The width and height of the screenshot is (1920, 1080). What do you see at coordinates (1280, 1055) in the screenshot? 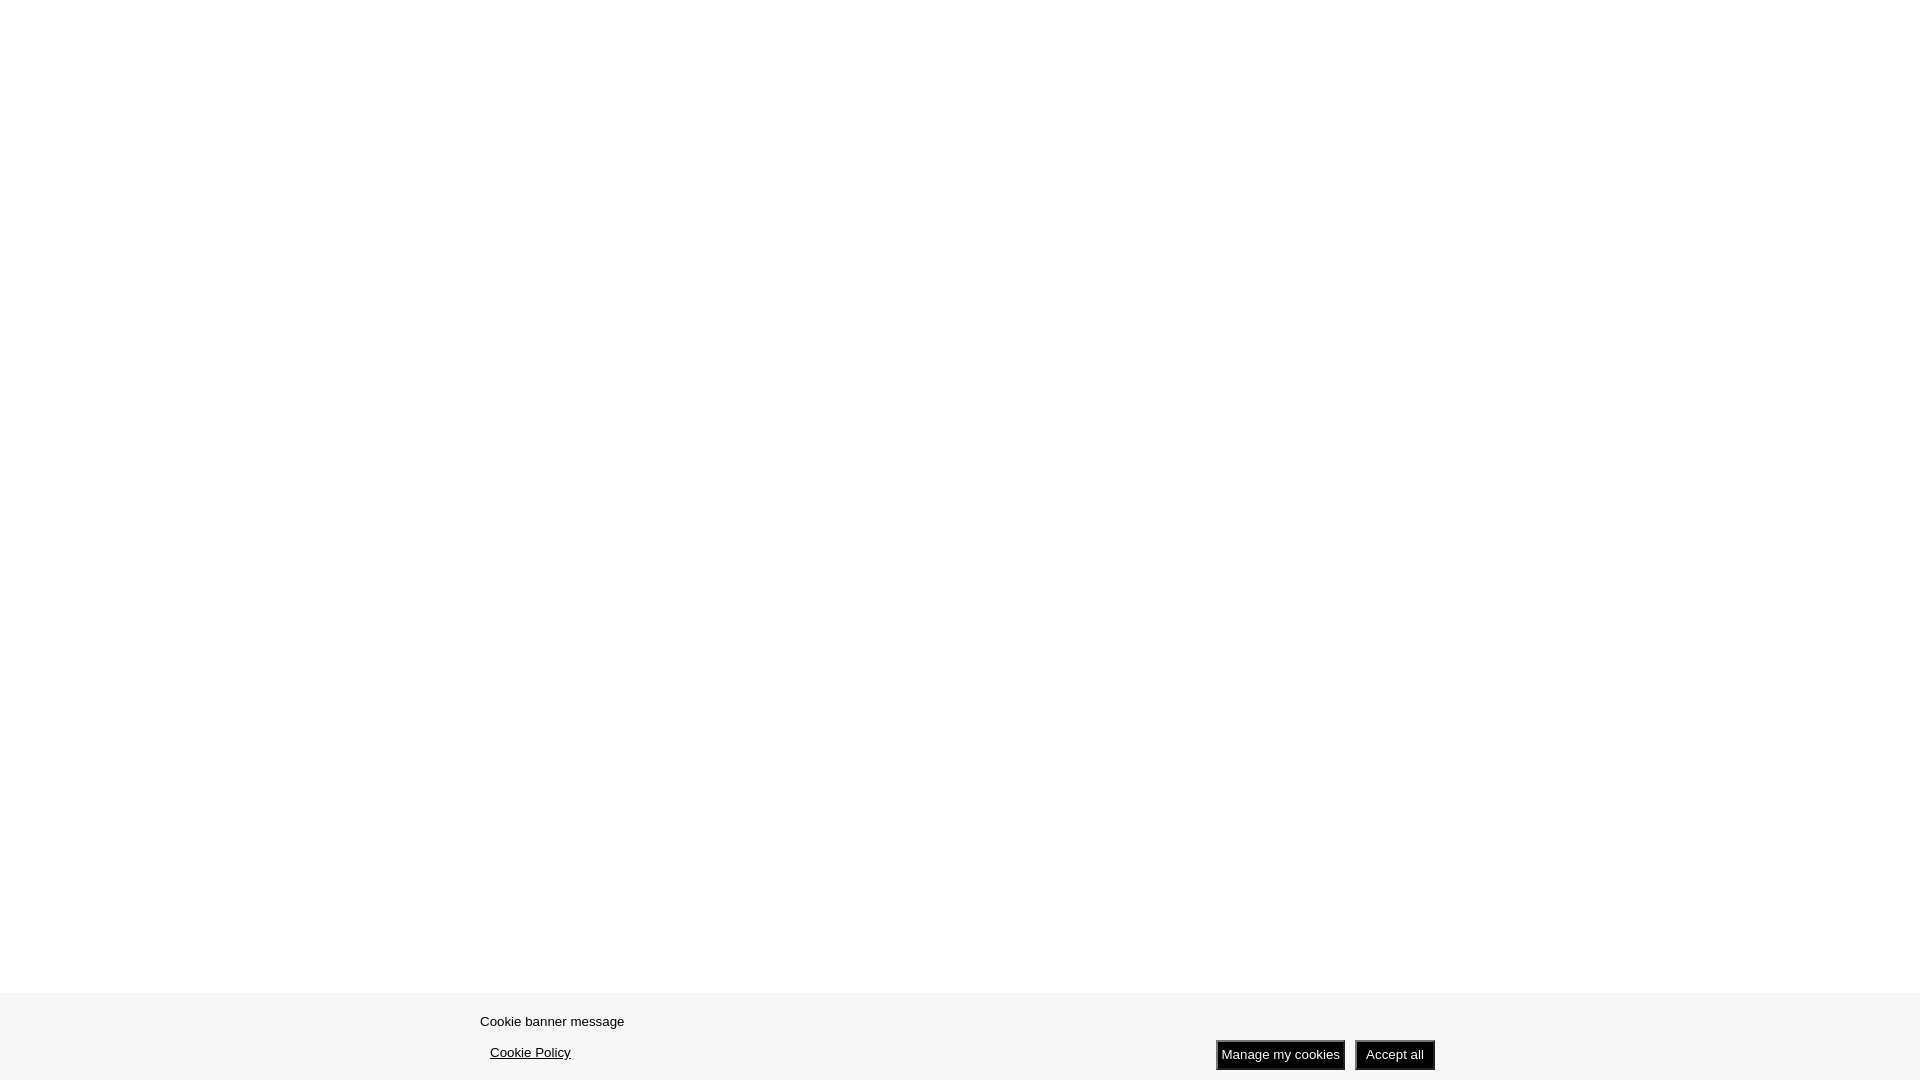
I see `Manage my cookies` at bounding box center [1280, 1055].